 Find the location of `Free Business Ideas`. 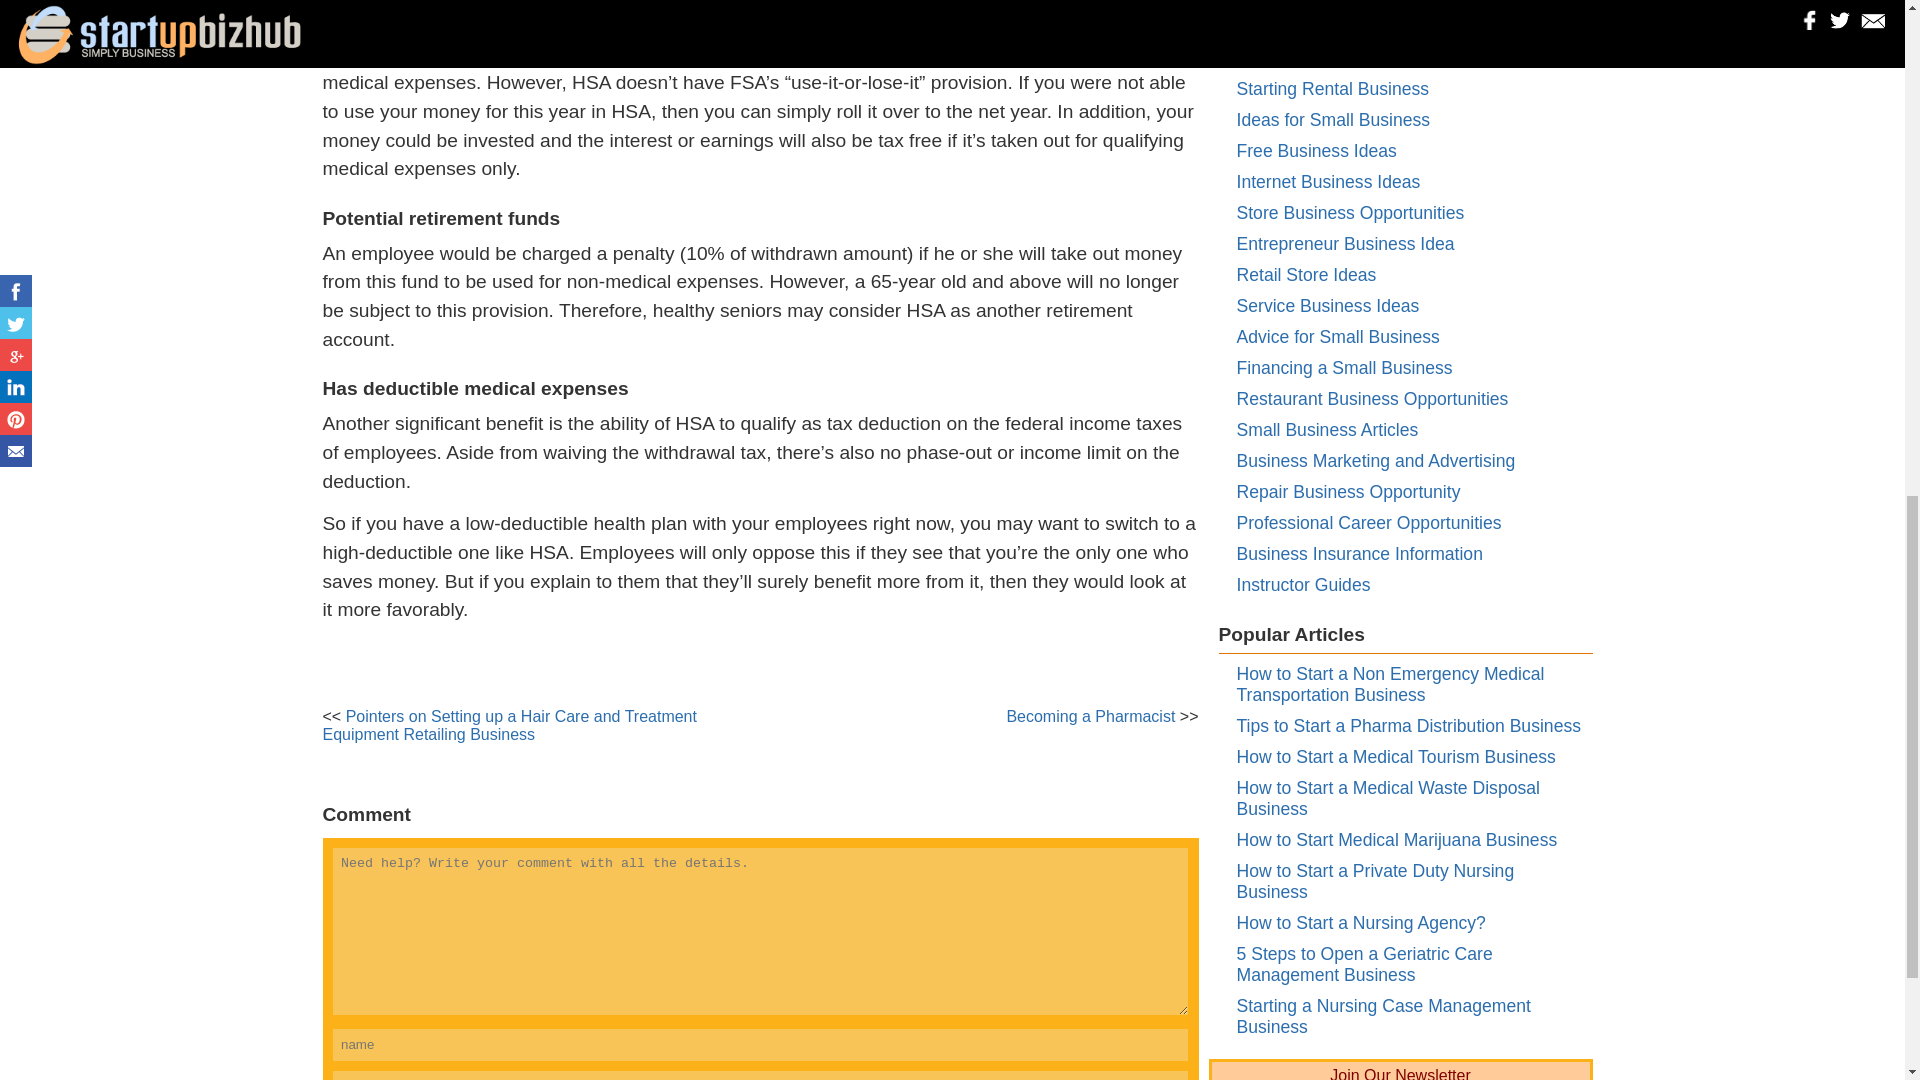

Free Business Ideas is located at coordinates (1316, 150).